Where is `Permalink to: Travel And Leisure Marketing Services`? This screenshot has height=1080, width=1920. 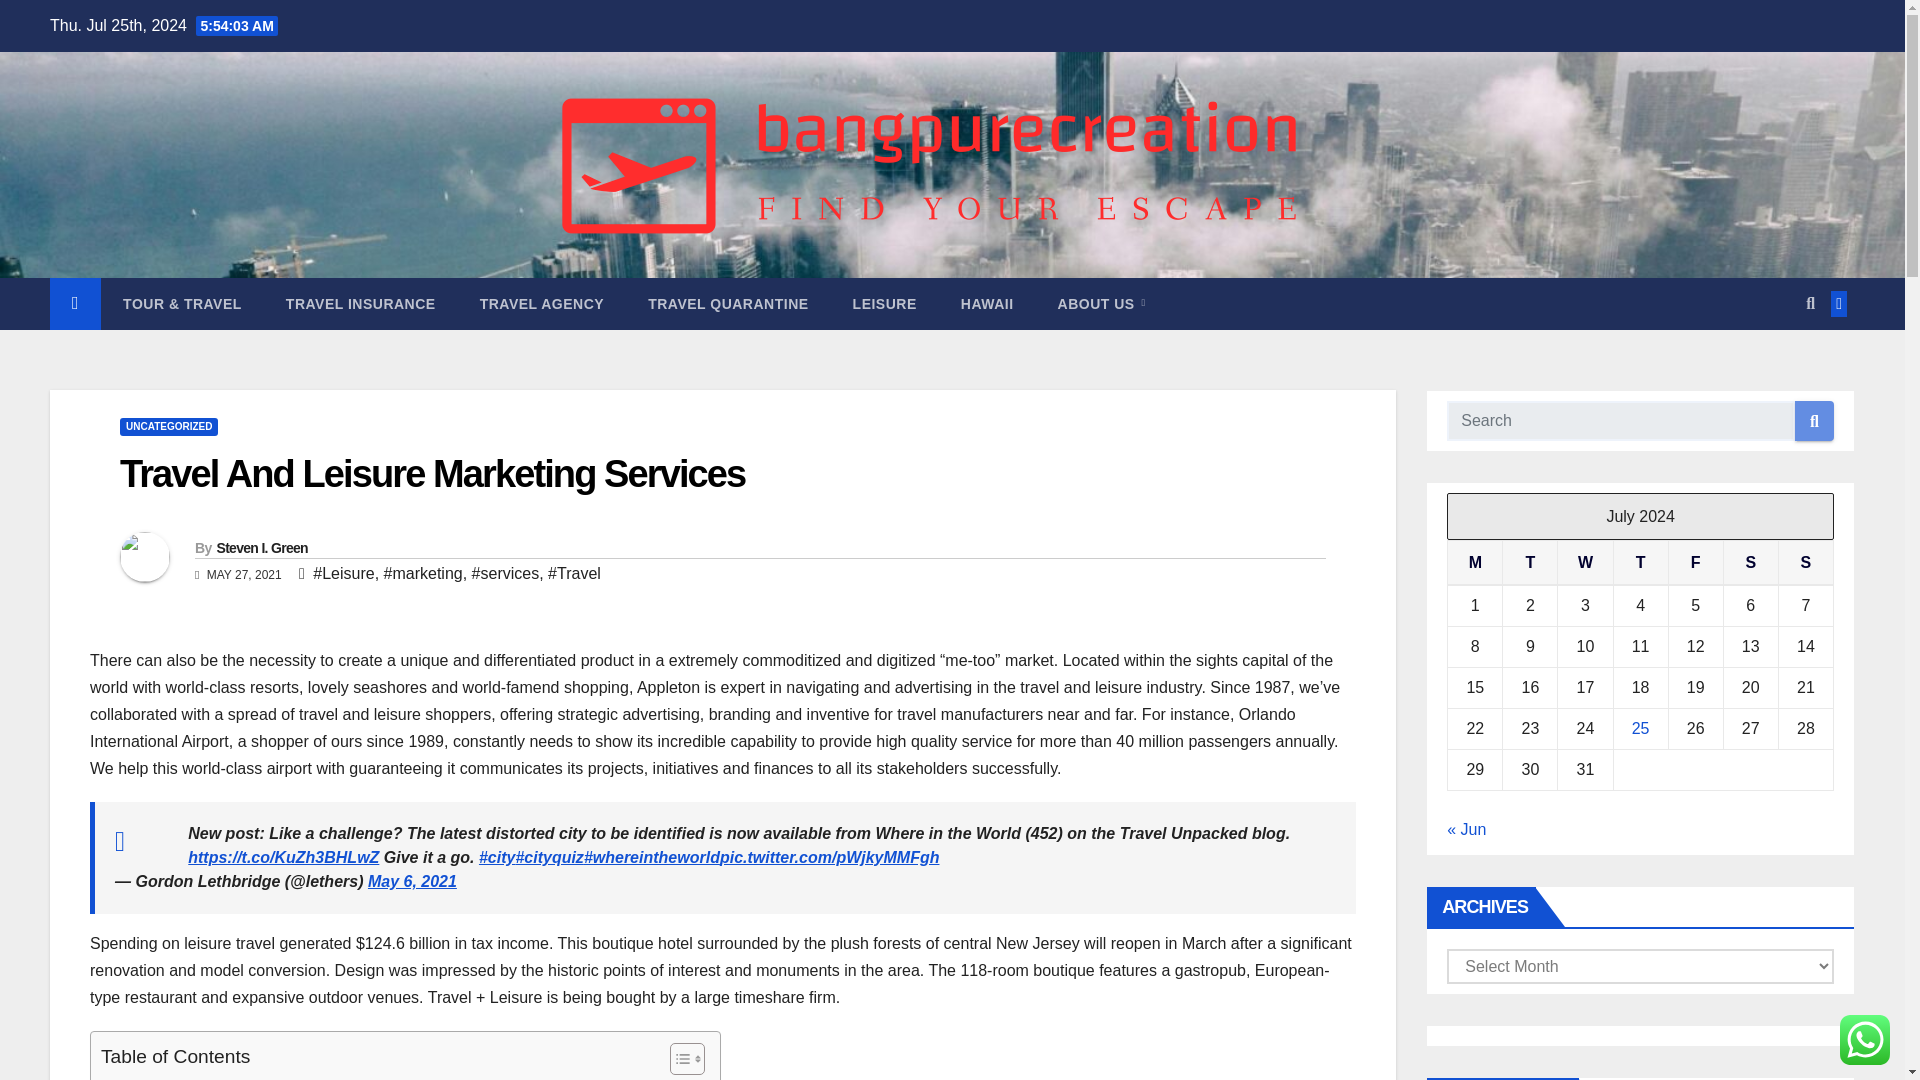 Permalink to: Travel And Leisure Marketing Services is located at coordinates (432, 473).